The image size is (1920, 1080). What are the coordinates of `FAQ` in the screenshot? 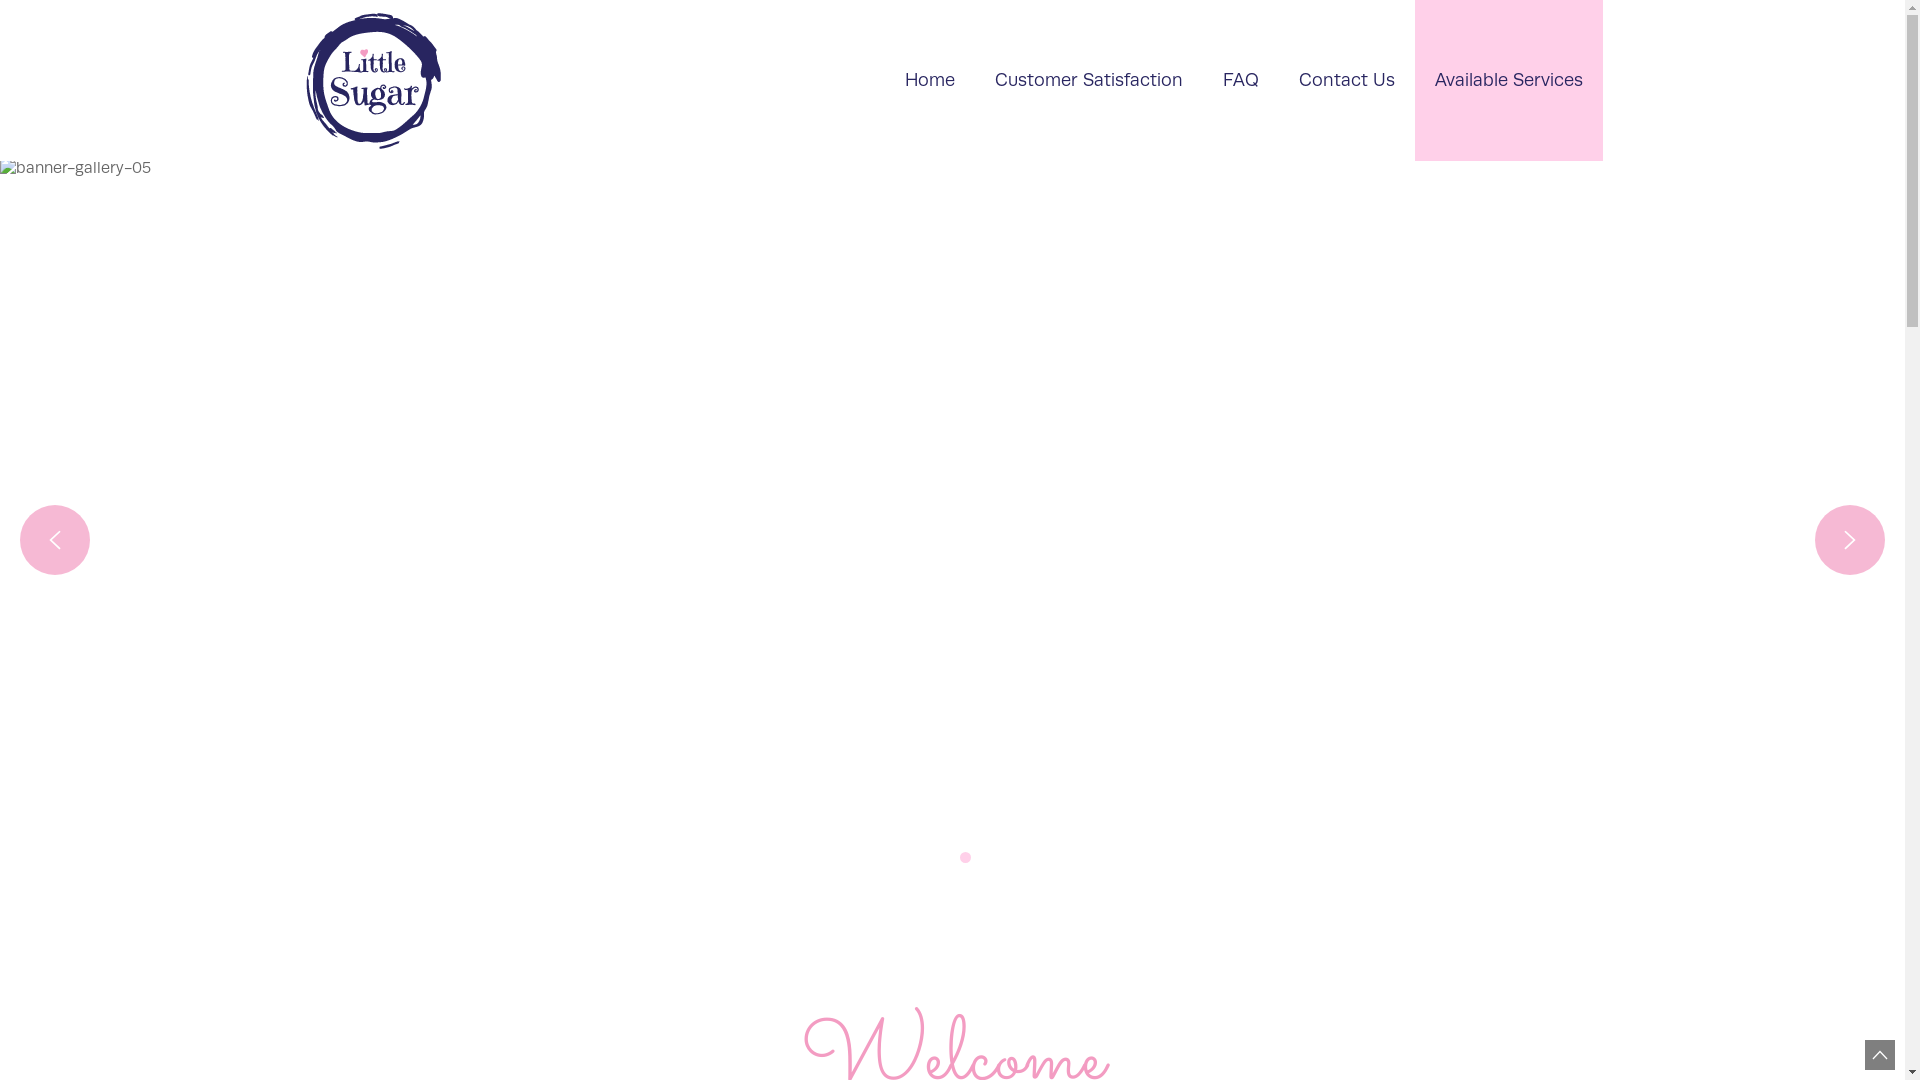 It's located at (1240, 80).